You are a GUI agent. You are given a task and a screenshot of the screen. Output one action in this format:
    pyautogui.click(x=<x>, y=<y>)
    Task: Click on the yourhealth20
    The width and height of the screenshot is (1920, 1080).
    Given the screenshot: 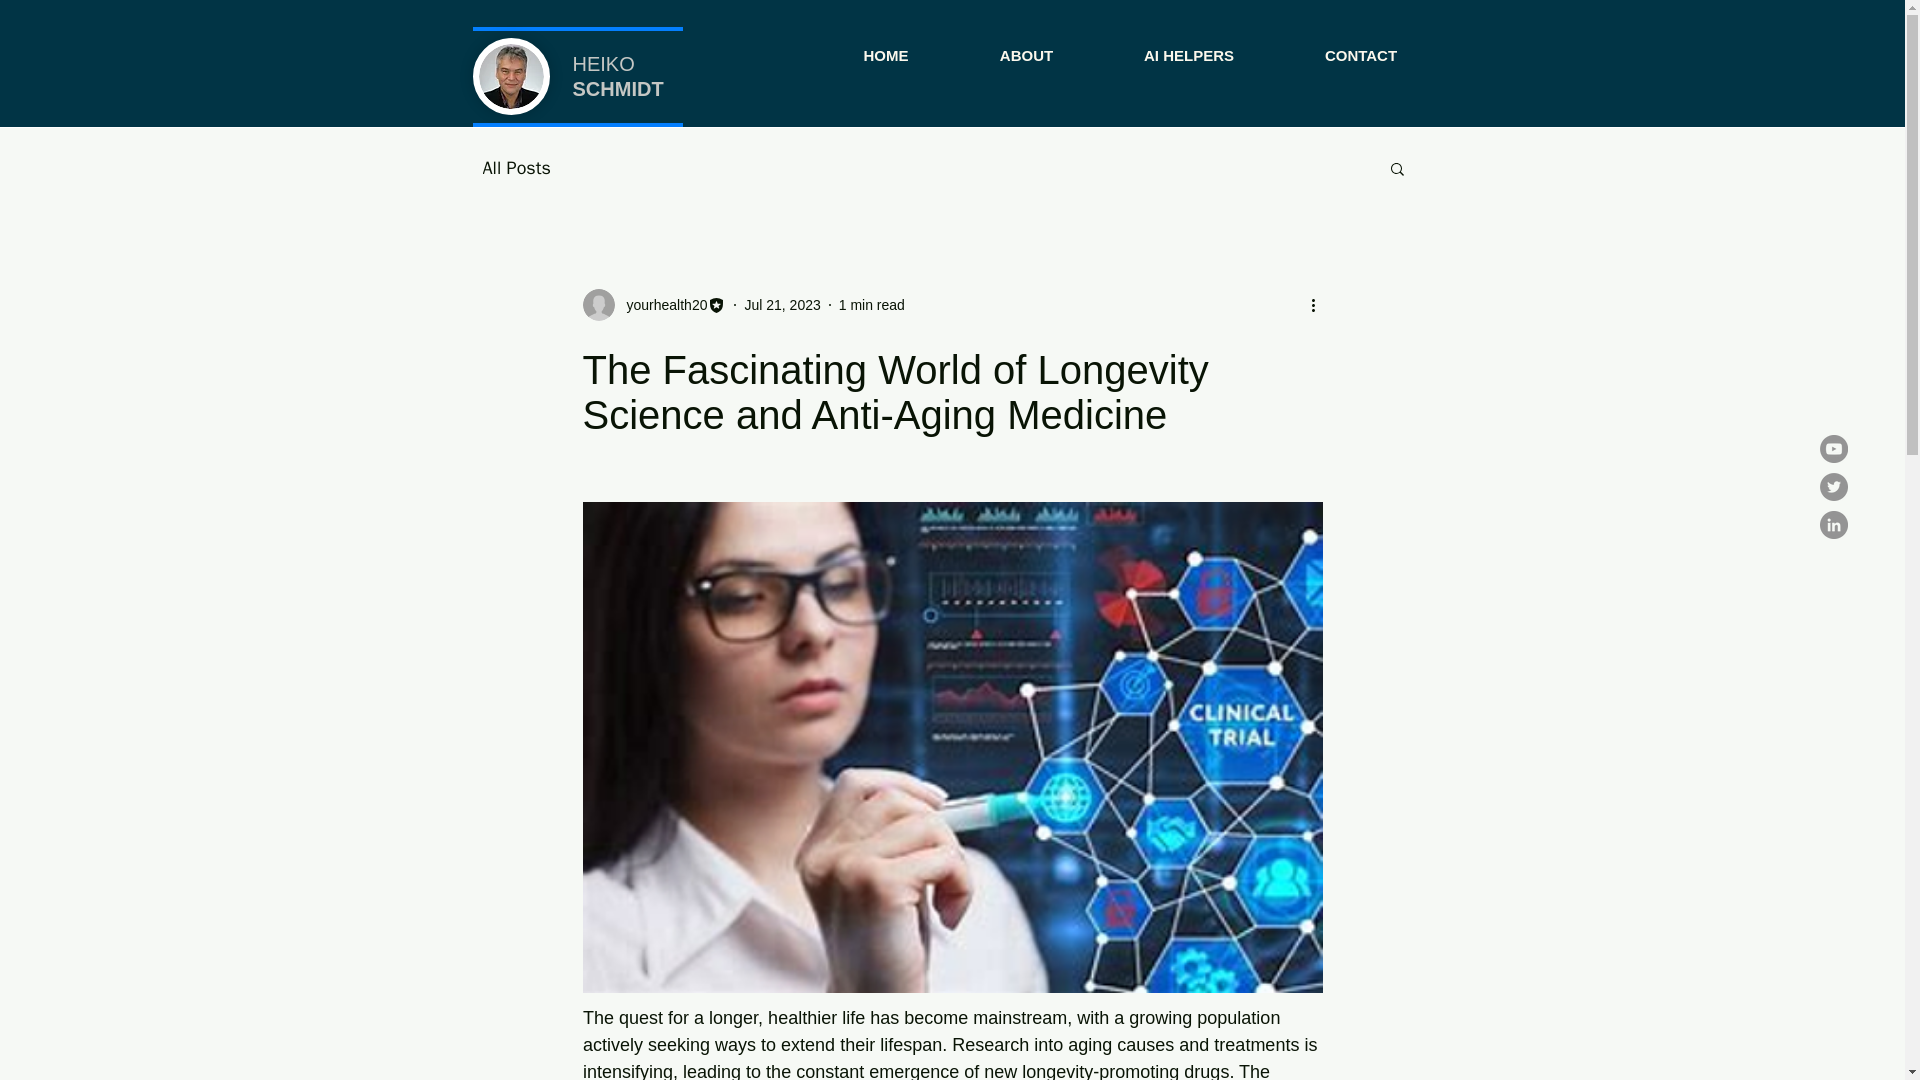 What is the action you would take?
    pyautogui.click(x=653, y=304)
    